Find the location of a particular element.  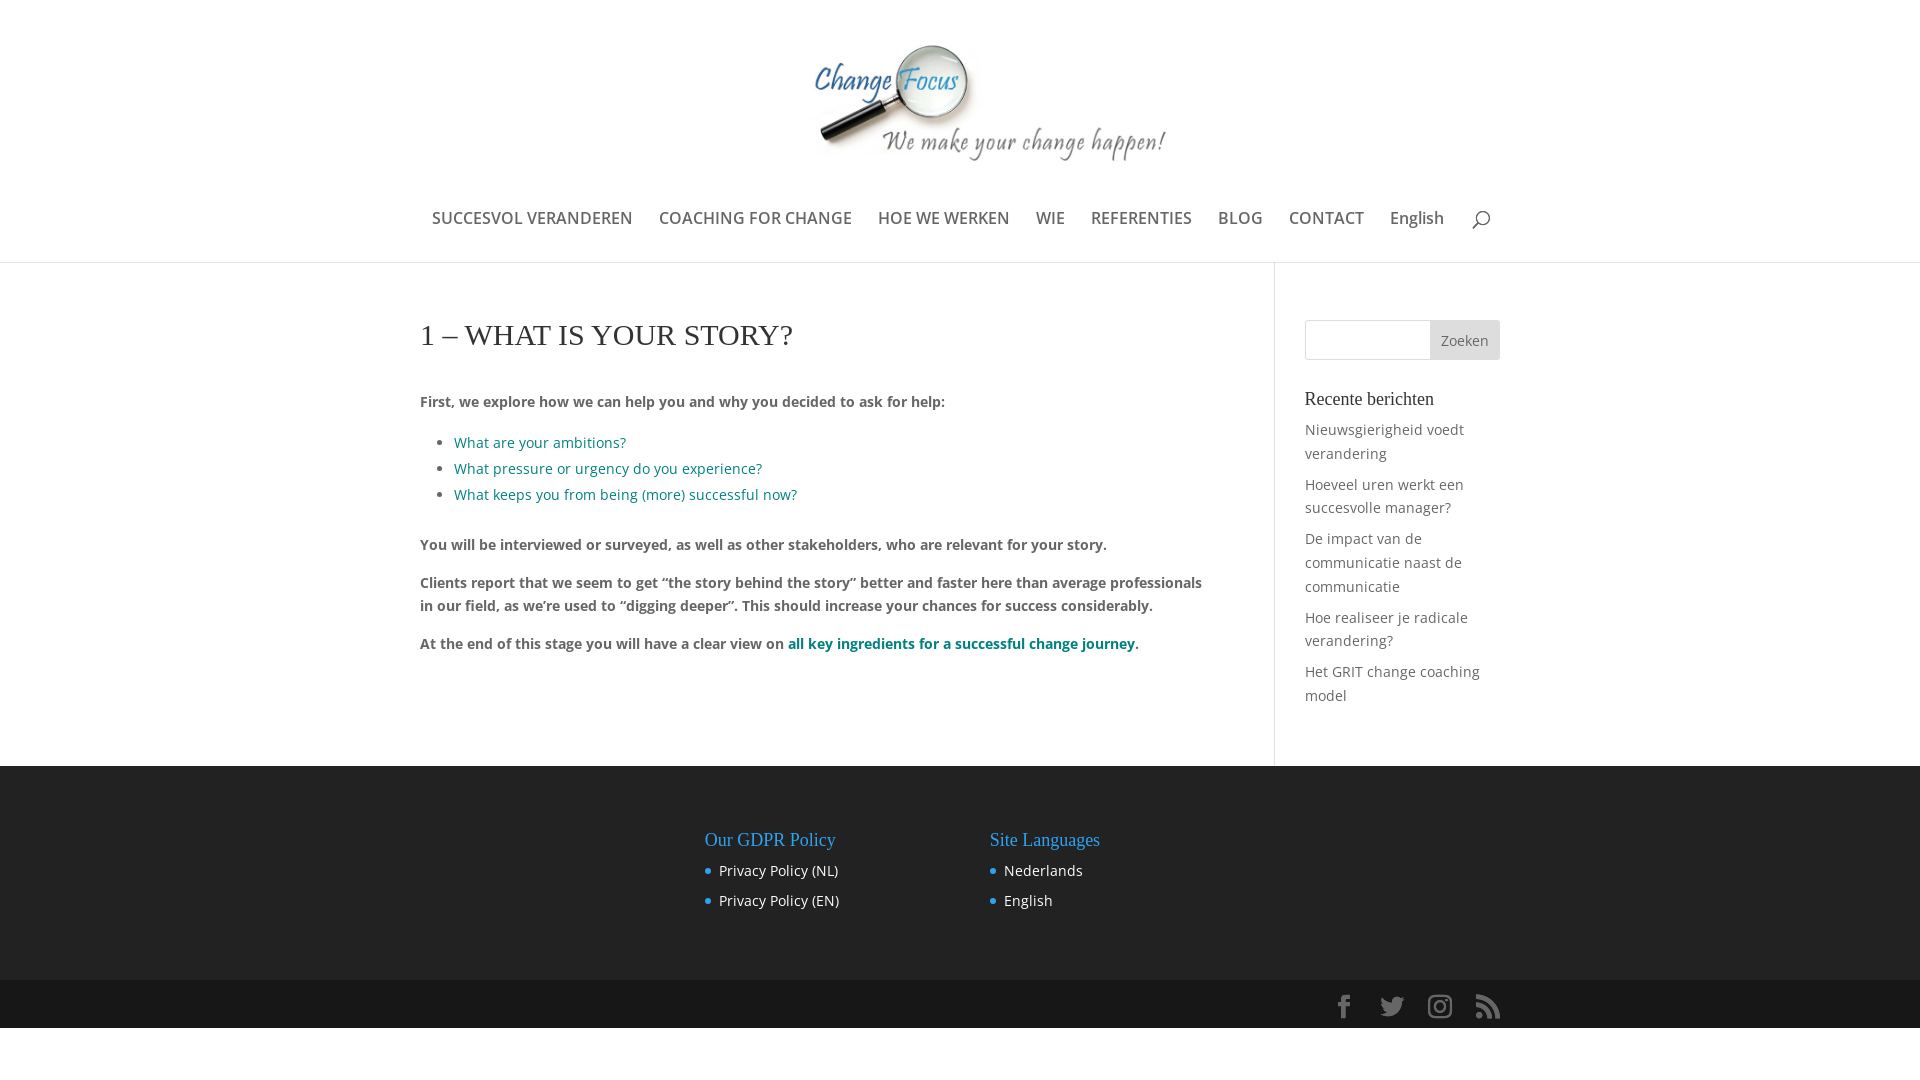

Hoeveel uren werkt een succesvolle manager? is located at coordinates (1384, 496).